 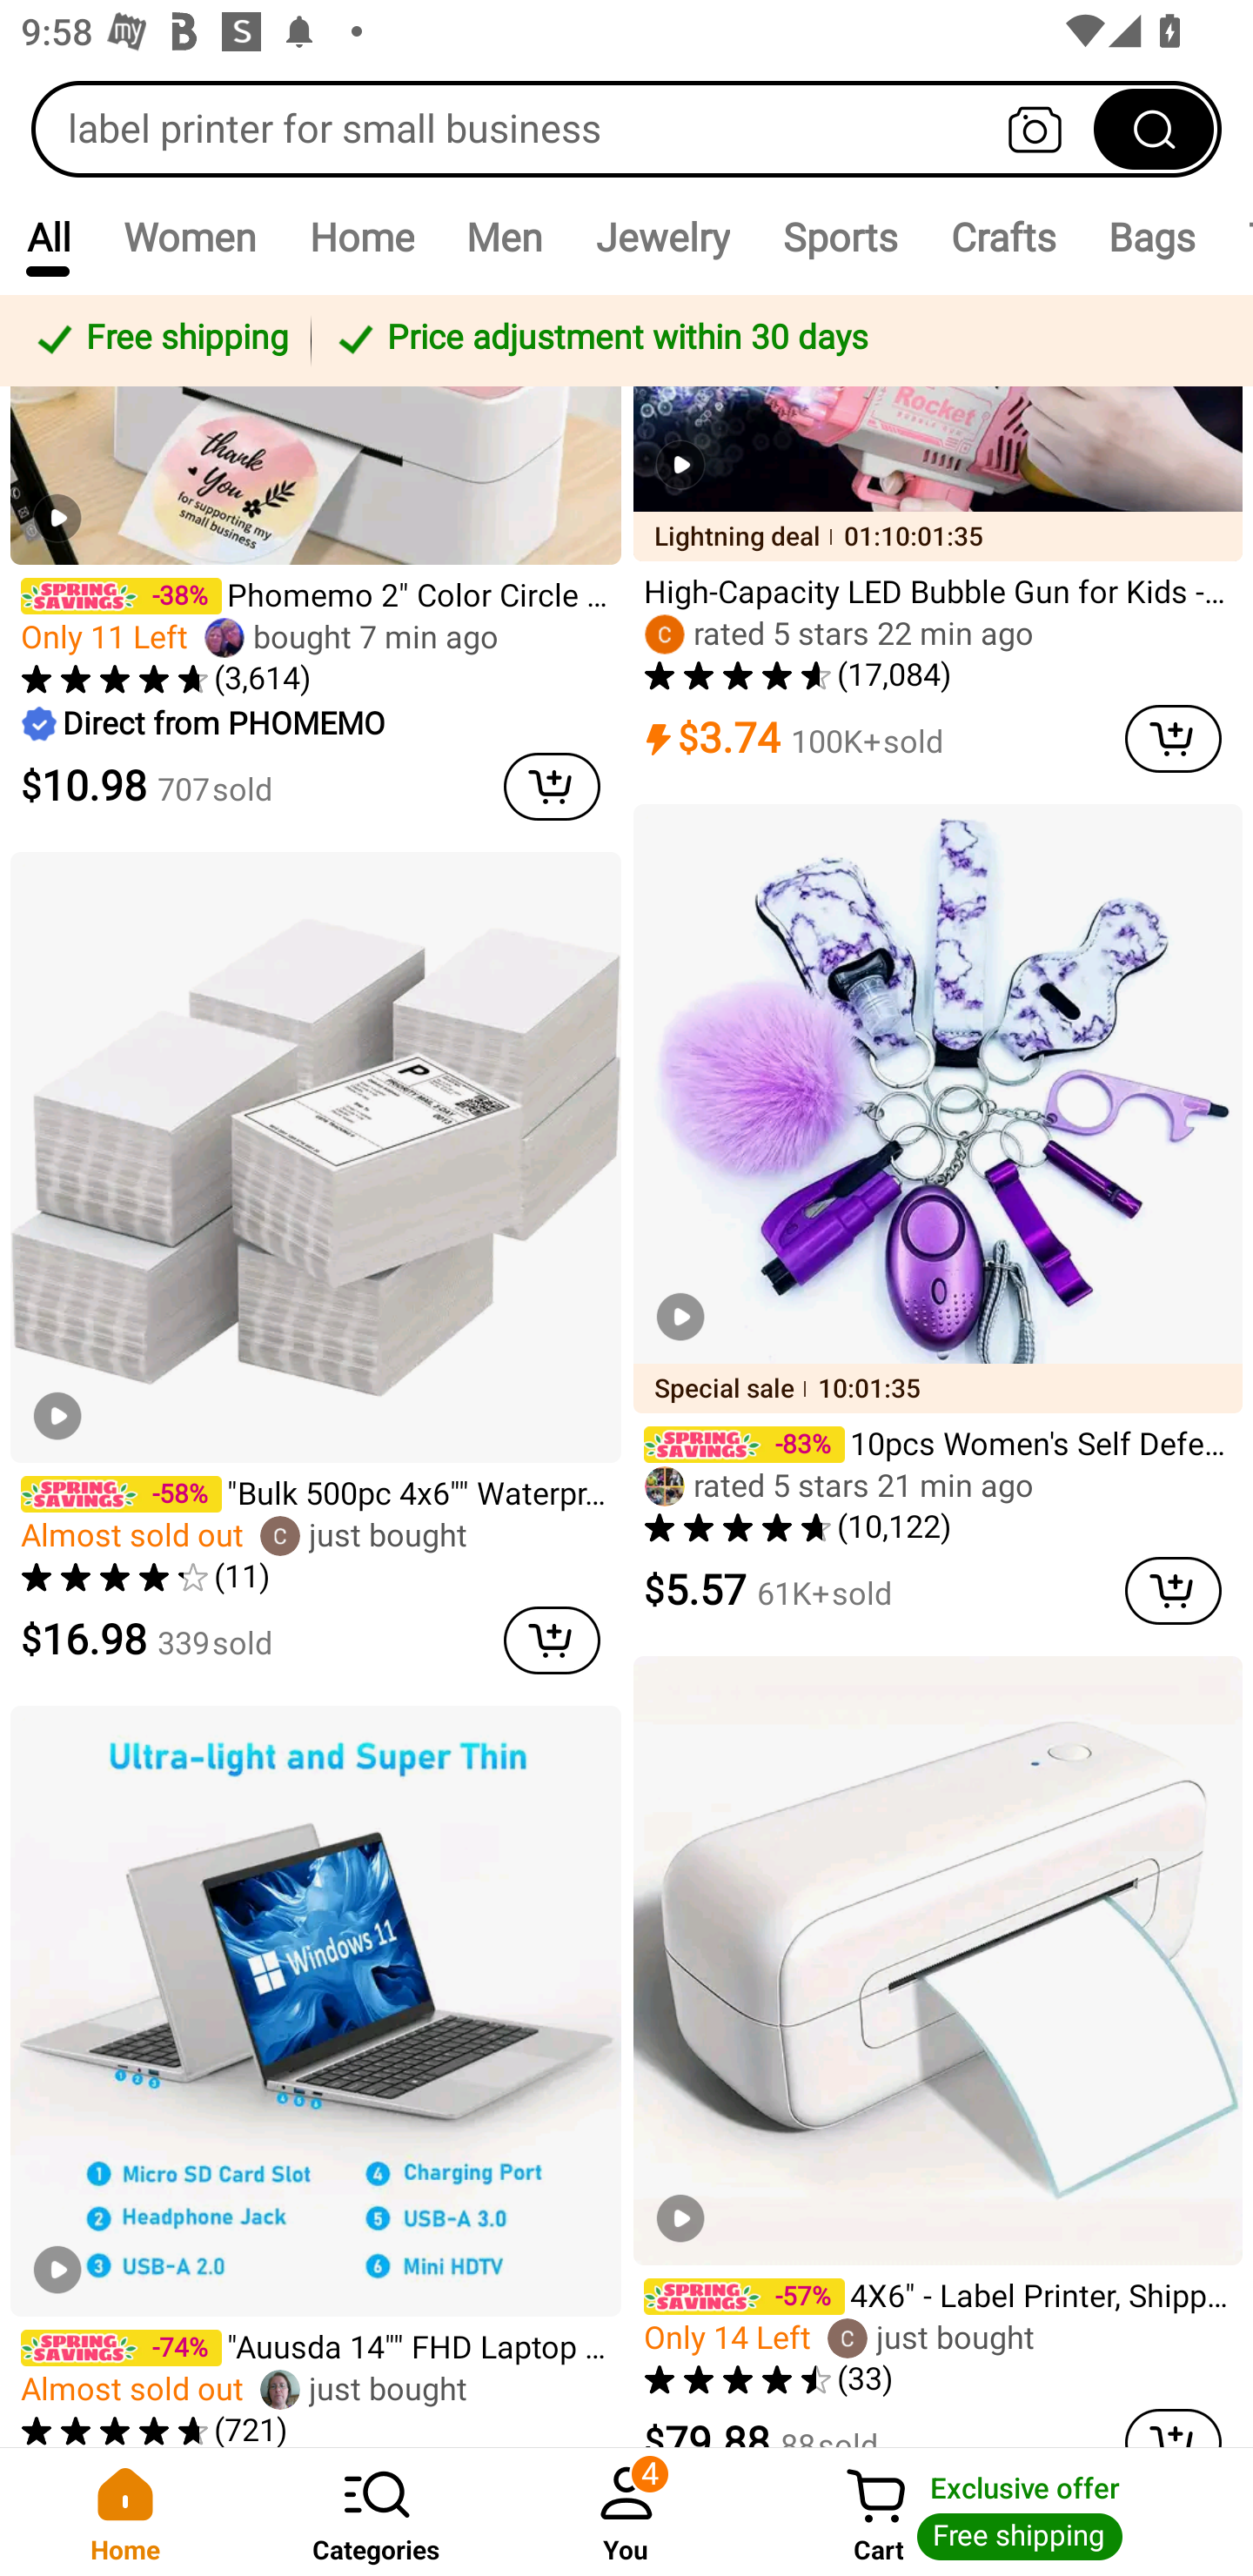 I want to click on label printer for small business, so click(x=626, y=129).